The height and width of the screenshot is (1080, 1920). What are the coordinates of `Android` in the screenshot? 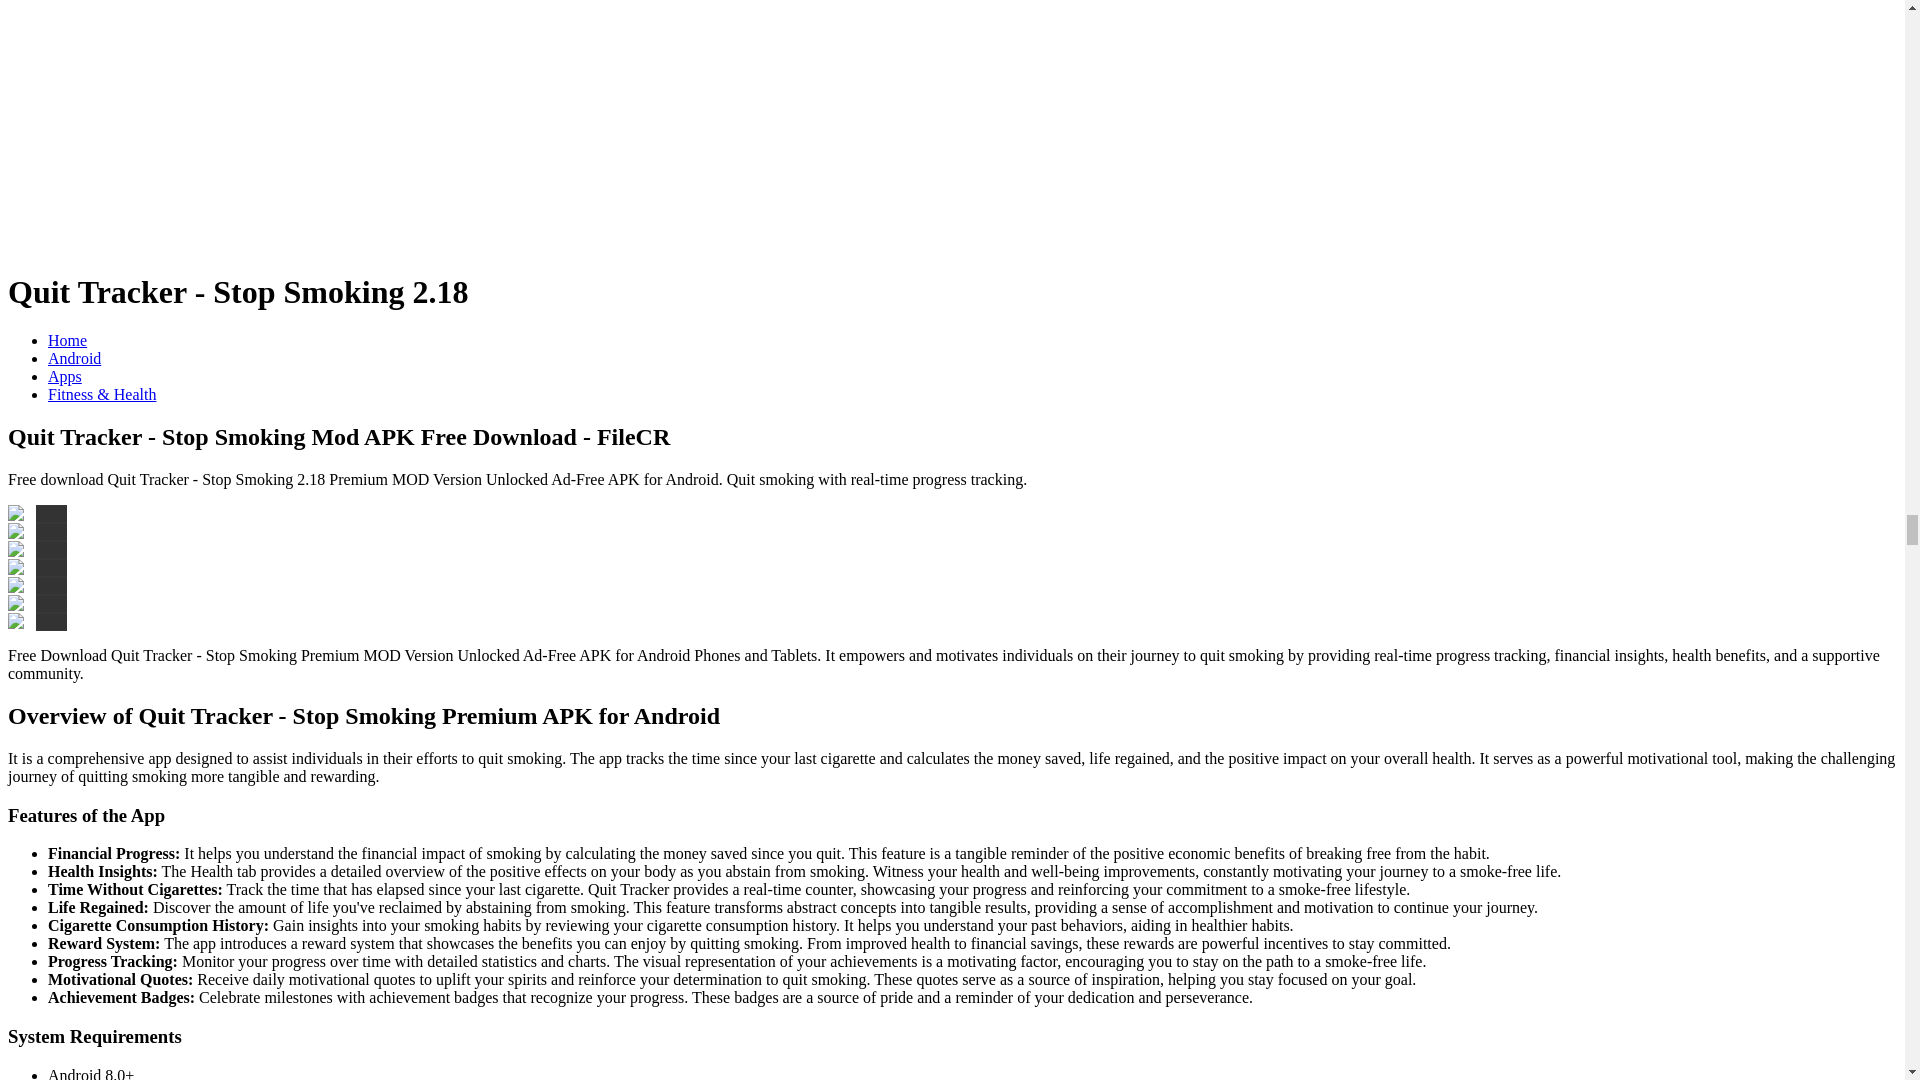 It's located at (74, 358).